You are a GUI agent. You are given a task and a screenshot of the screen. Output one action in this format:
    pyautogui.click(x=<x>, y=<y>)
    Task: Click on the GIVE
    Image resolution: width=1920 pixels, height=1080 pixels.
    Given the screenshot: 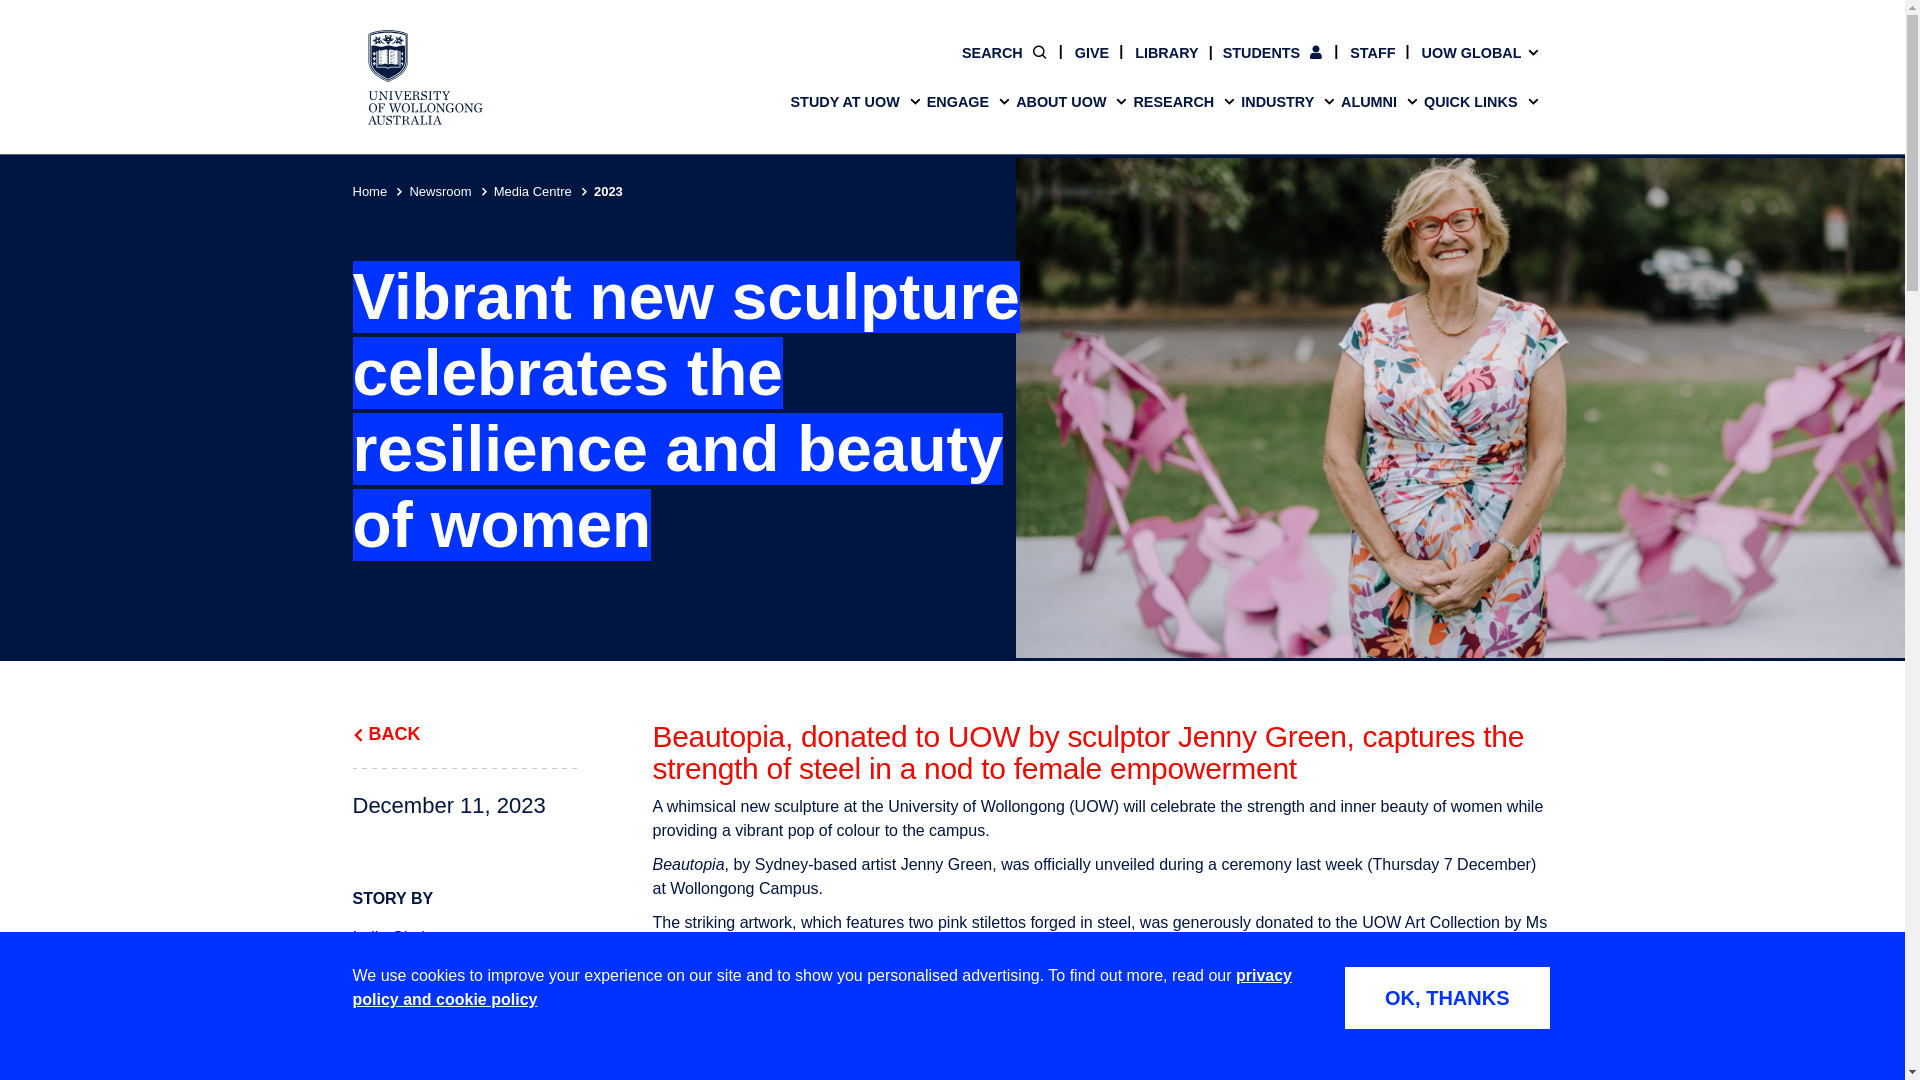 What is the action you would take?
    pyautogui.click(x=1078, y=52)
    